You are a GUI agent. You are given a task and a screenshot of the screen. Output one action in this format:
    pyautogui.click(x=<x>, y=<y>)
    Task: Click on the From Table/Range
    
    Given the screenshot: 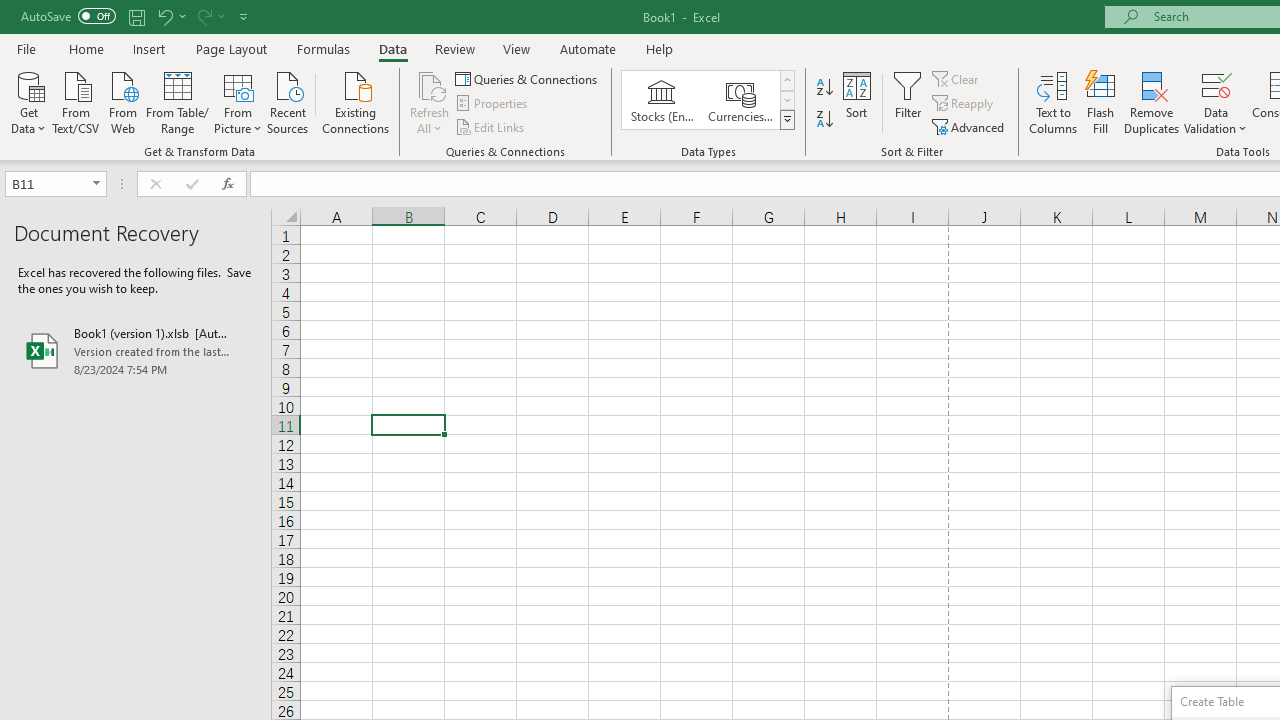 What is the action you would take?
    pyautogui.click(x=178, y=101)
    